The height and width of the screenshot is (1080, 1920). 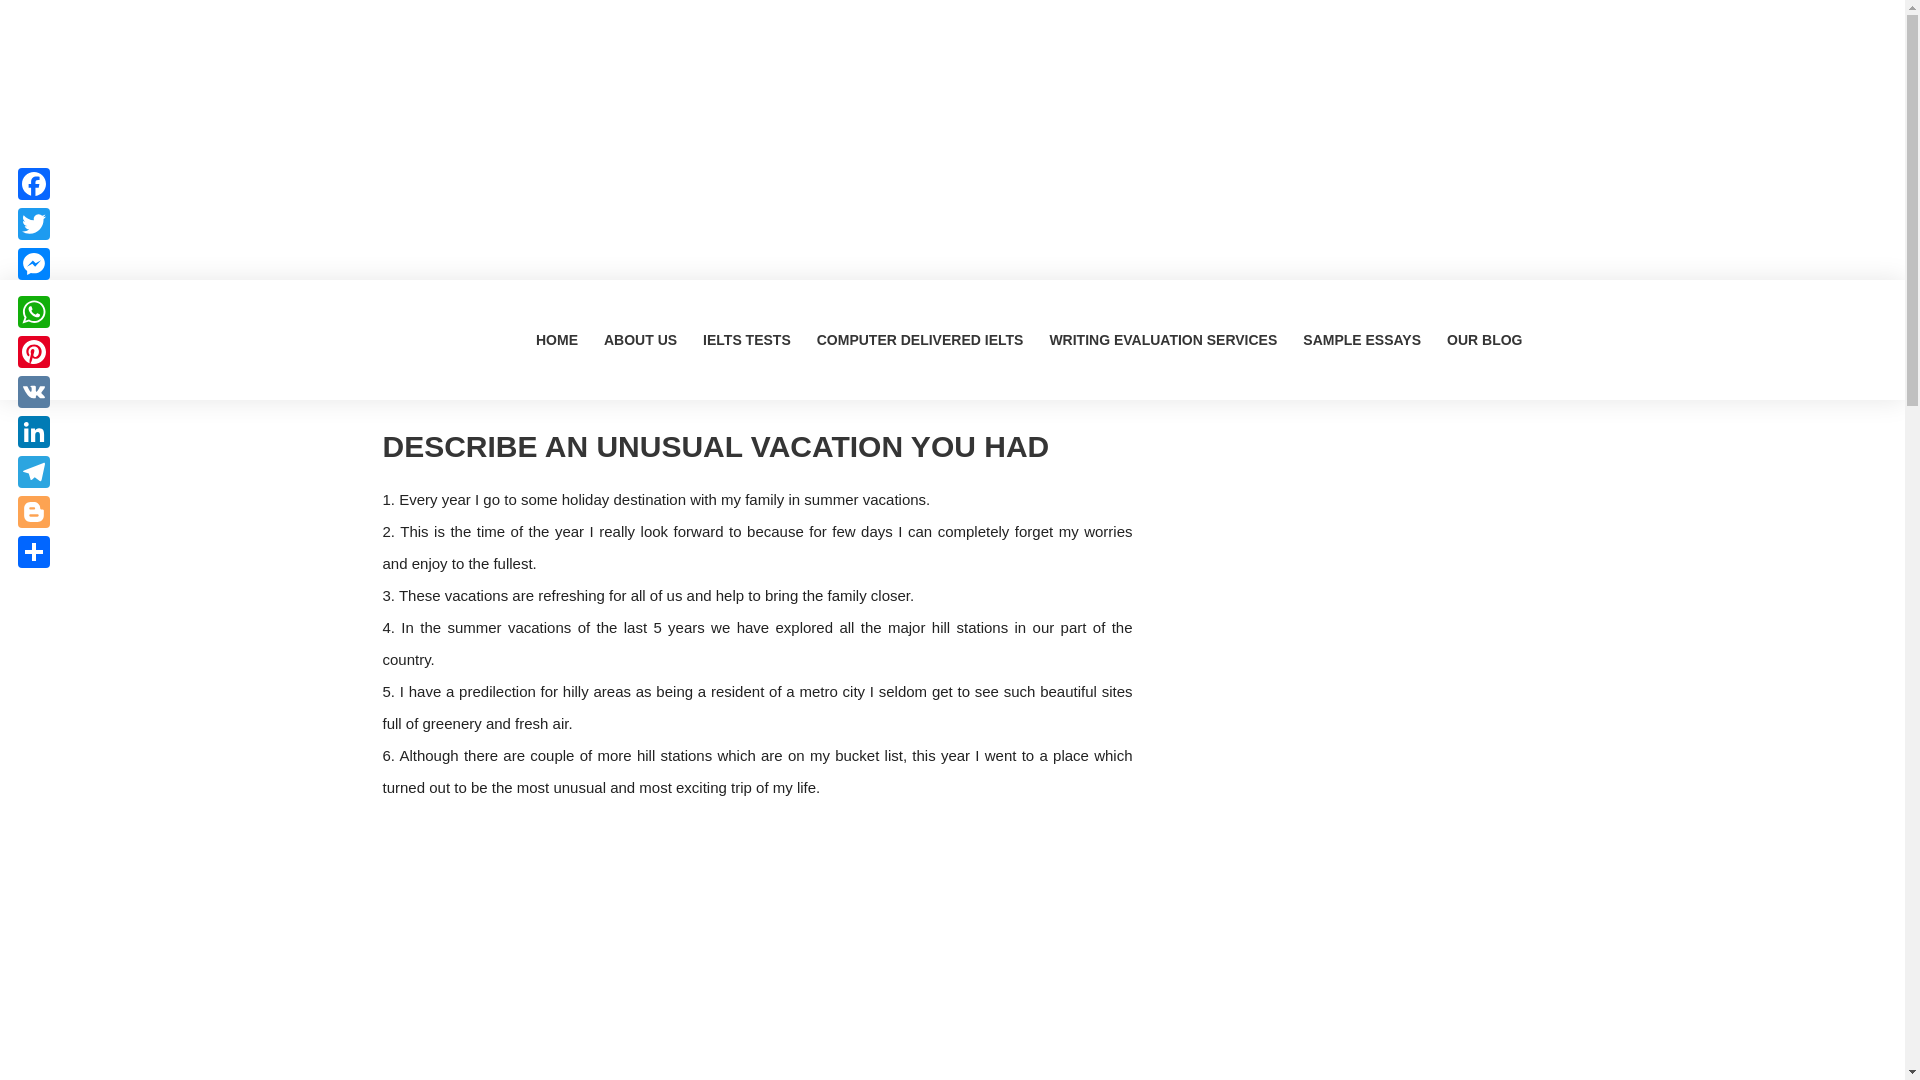 I want to click on Advertisement, so click(x=1342, y=568).